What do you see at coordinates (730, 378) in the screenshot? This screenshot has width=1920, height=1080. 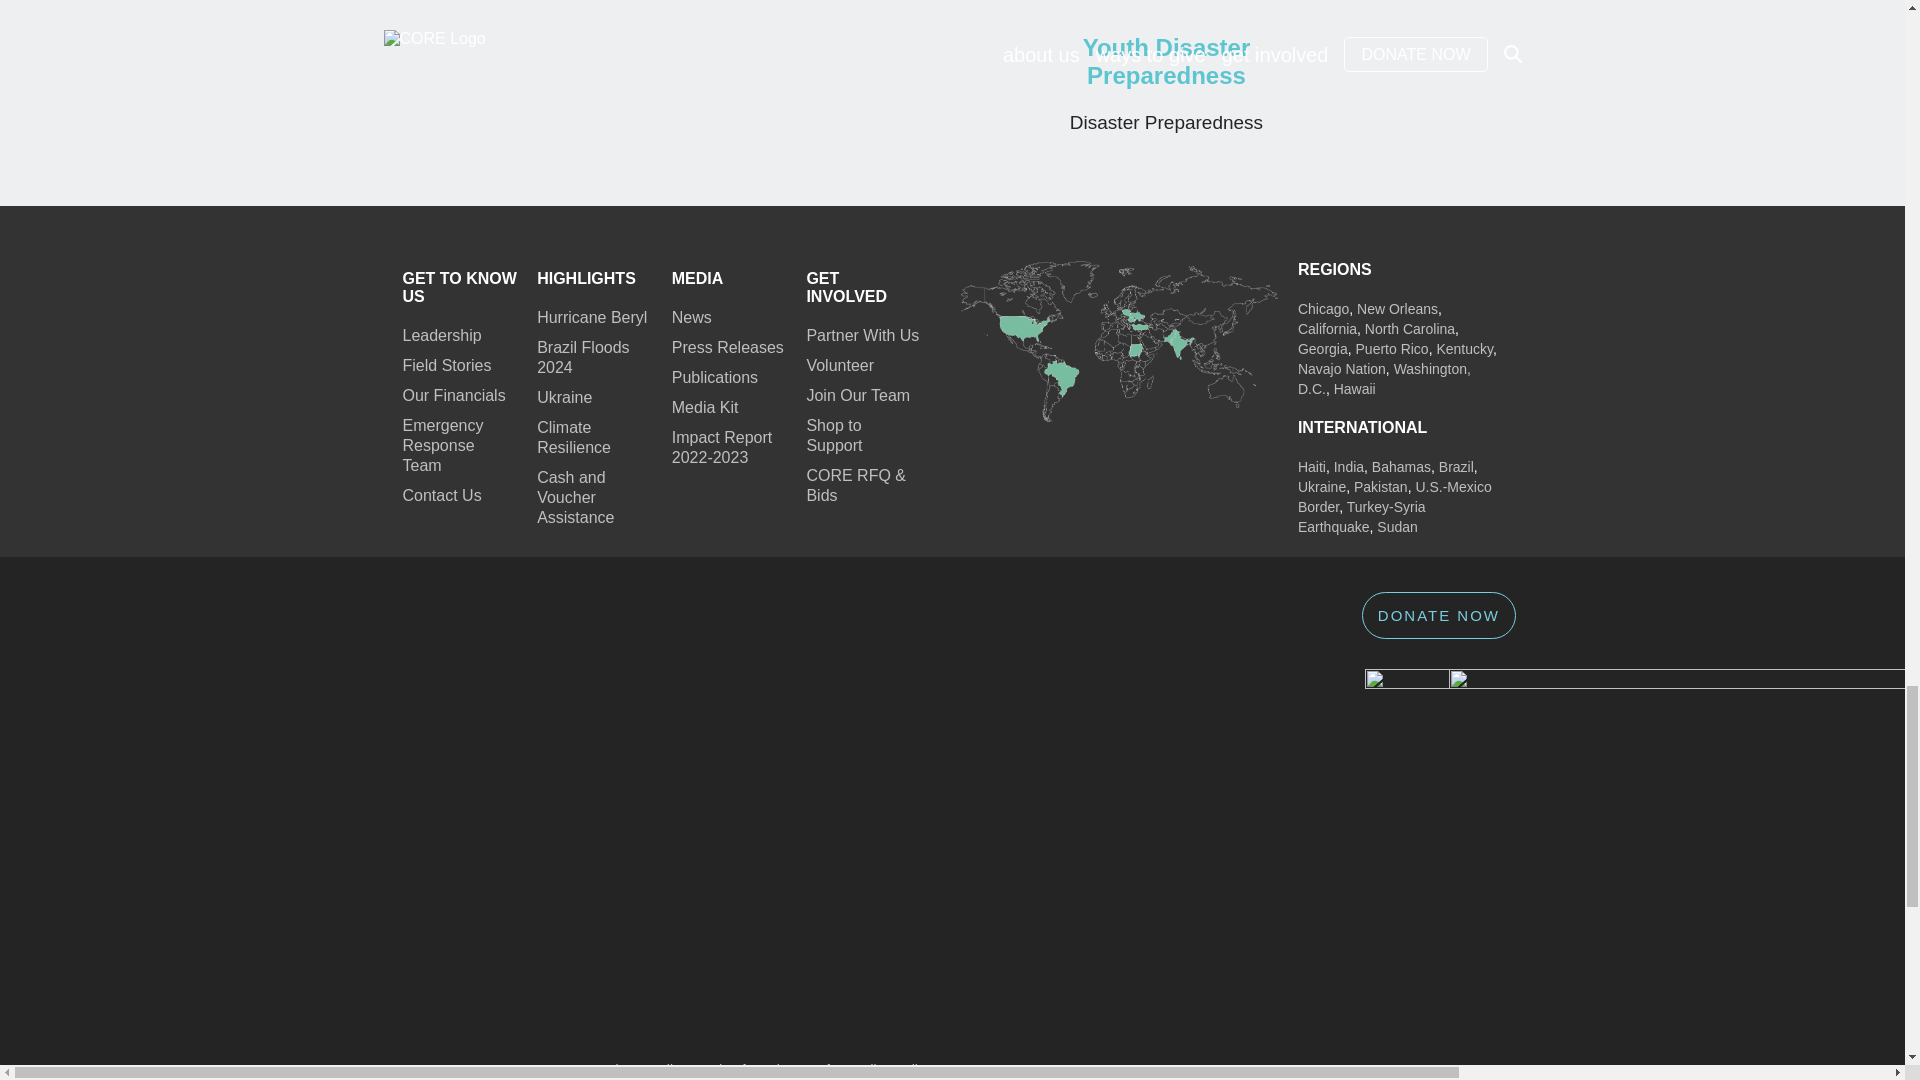 I see `Publications` at bounding box center [730, 378].